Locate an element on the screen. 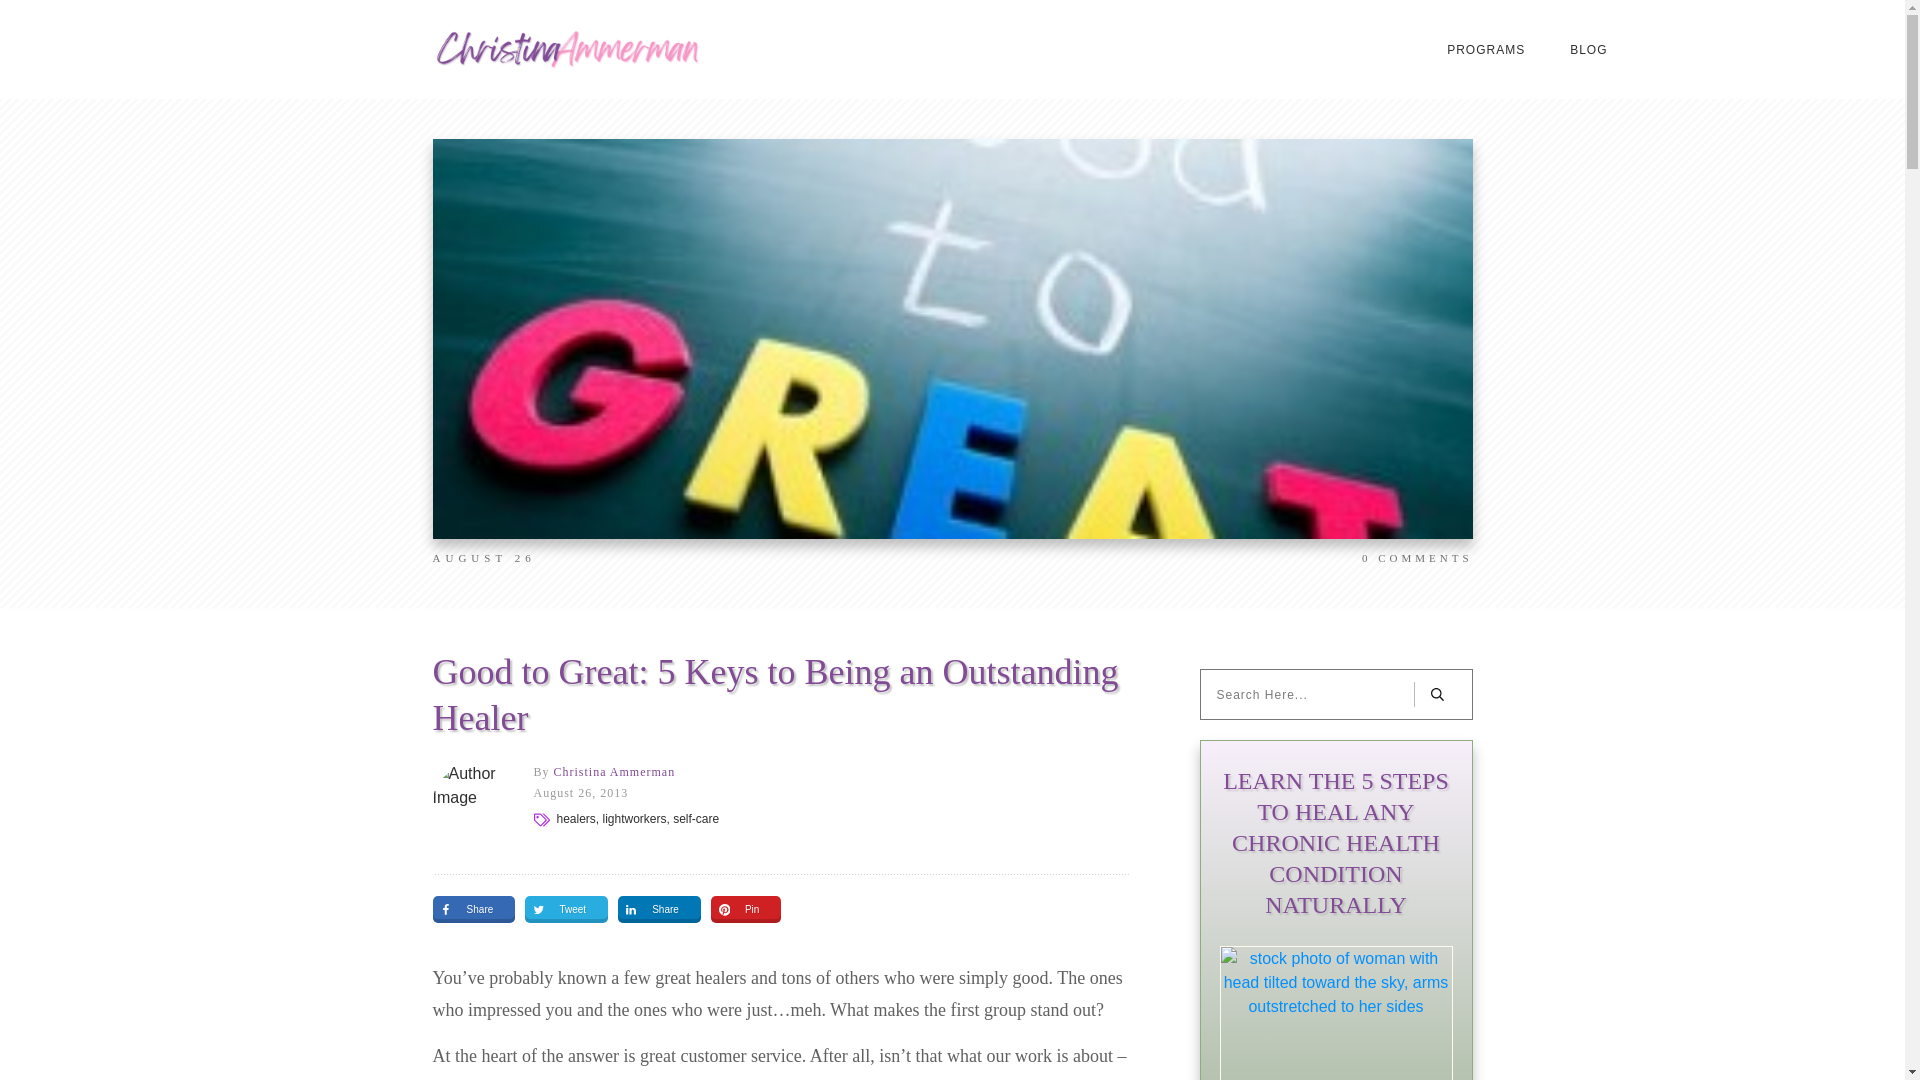 The height and width of the screenshot is (1080, 1920). Share is located at coordinates (650, 910).